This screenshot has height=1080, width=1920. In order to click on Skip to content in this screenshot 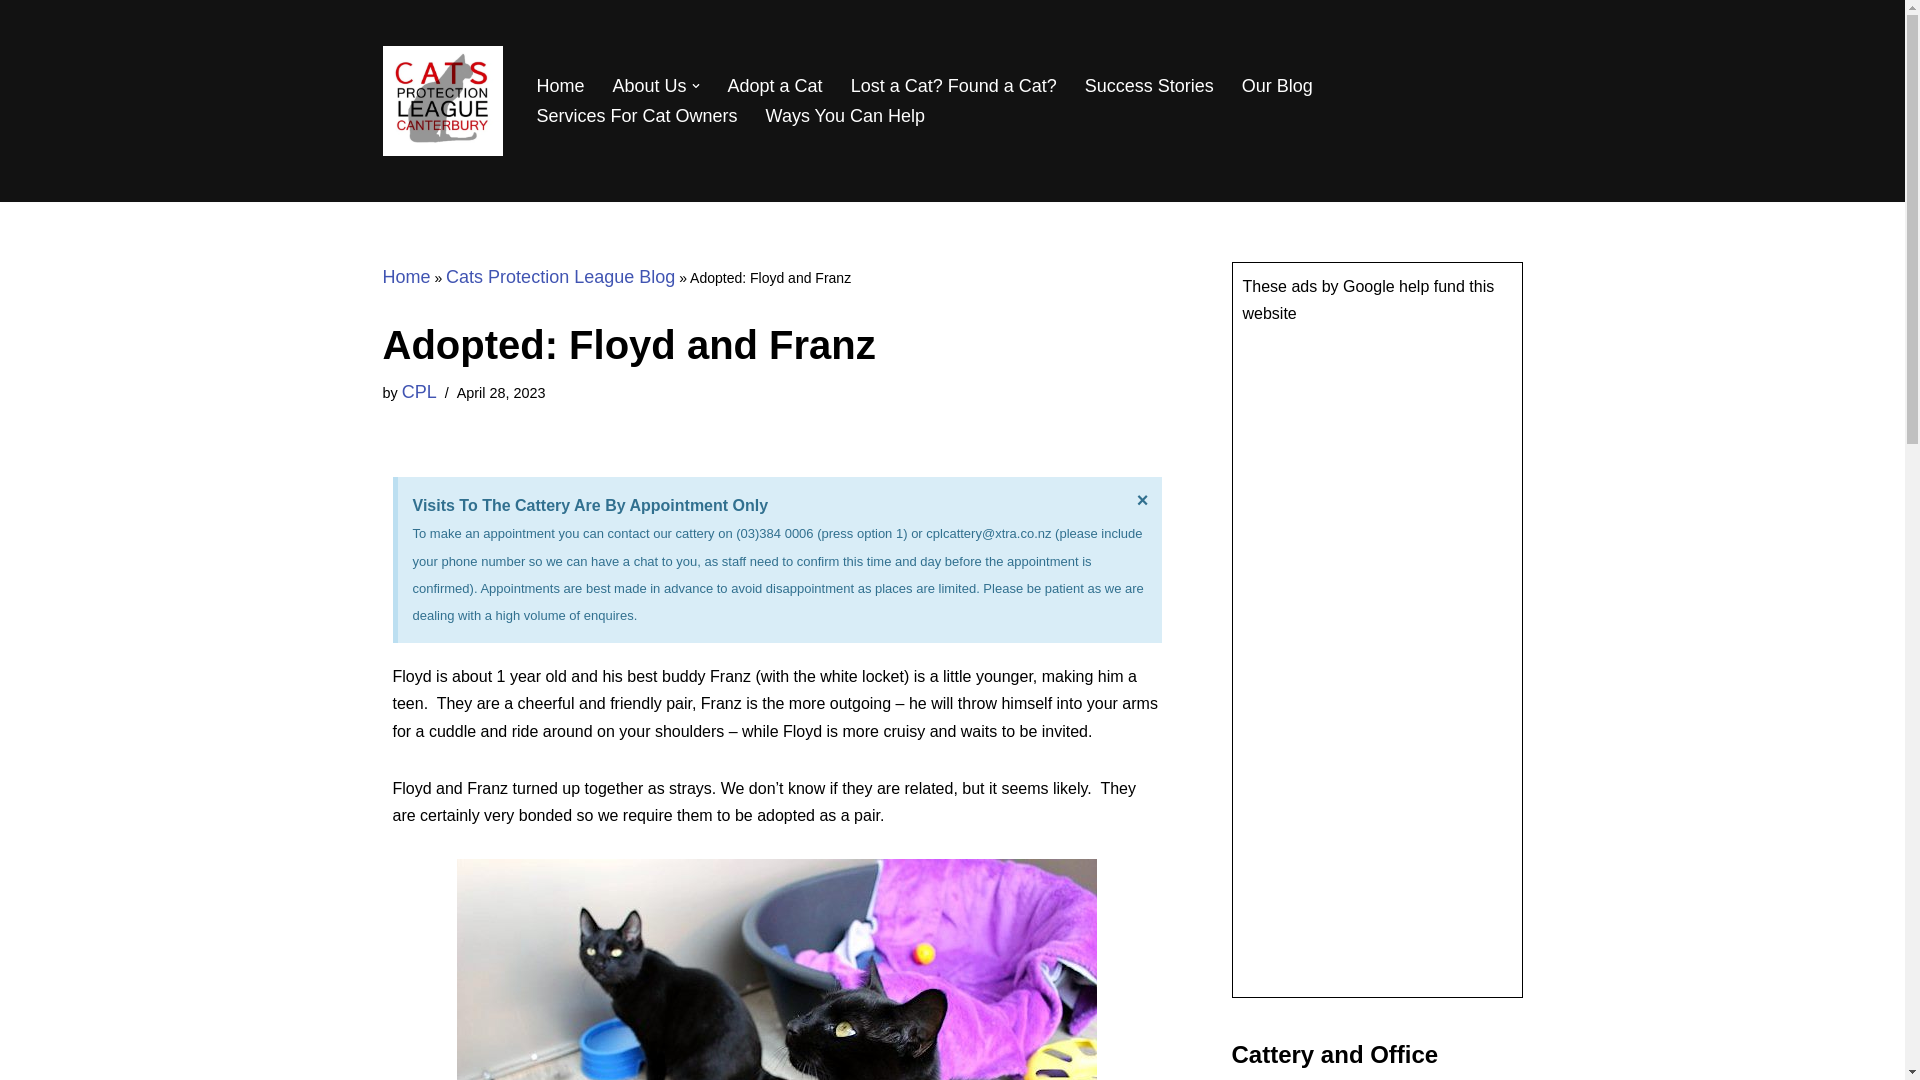, I will do `click(15, 42)`.